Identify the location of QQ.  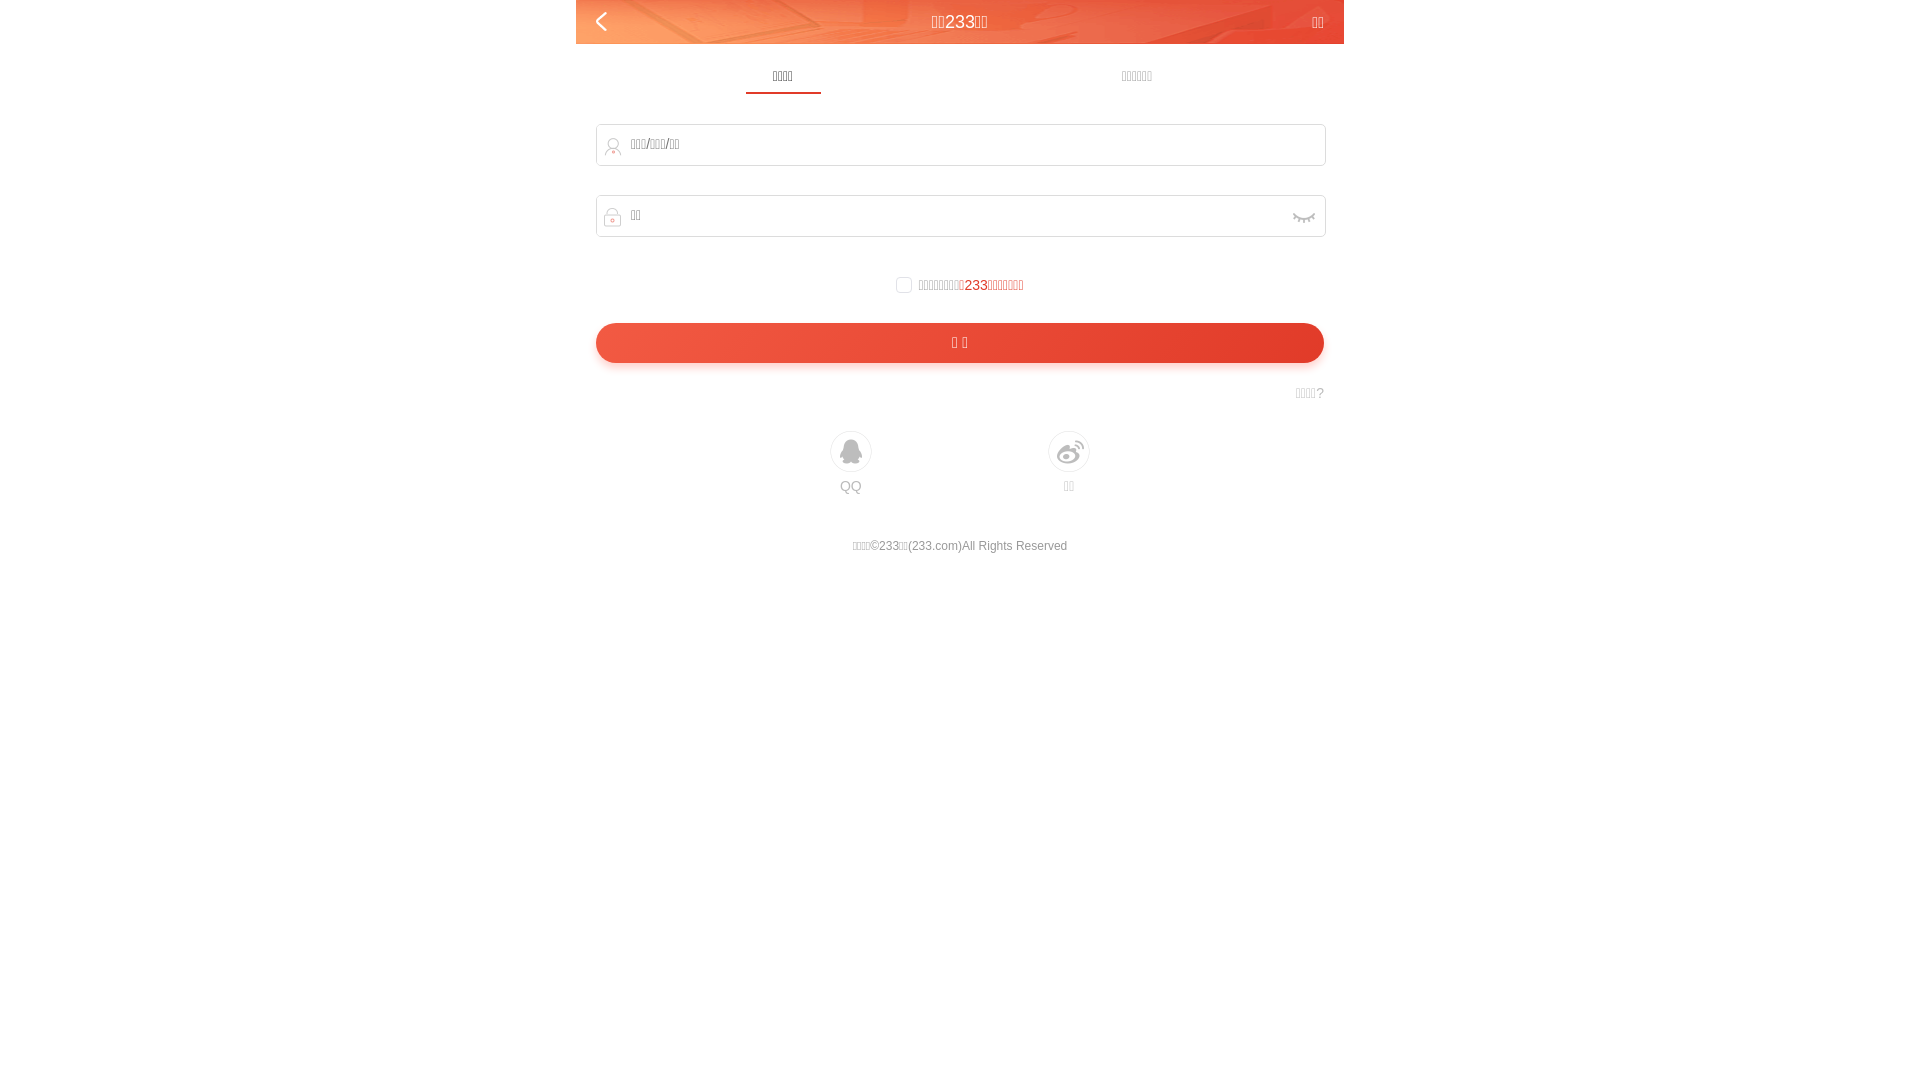
(851, 462).